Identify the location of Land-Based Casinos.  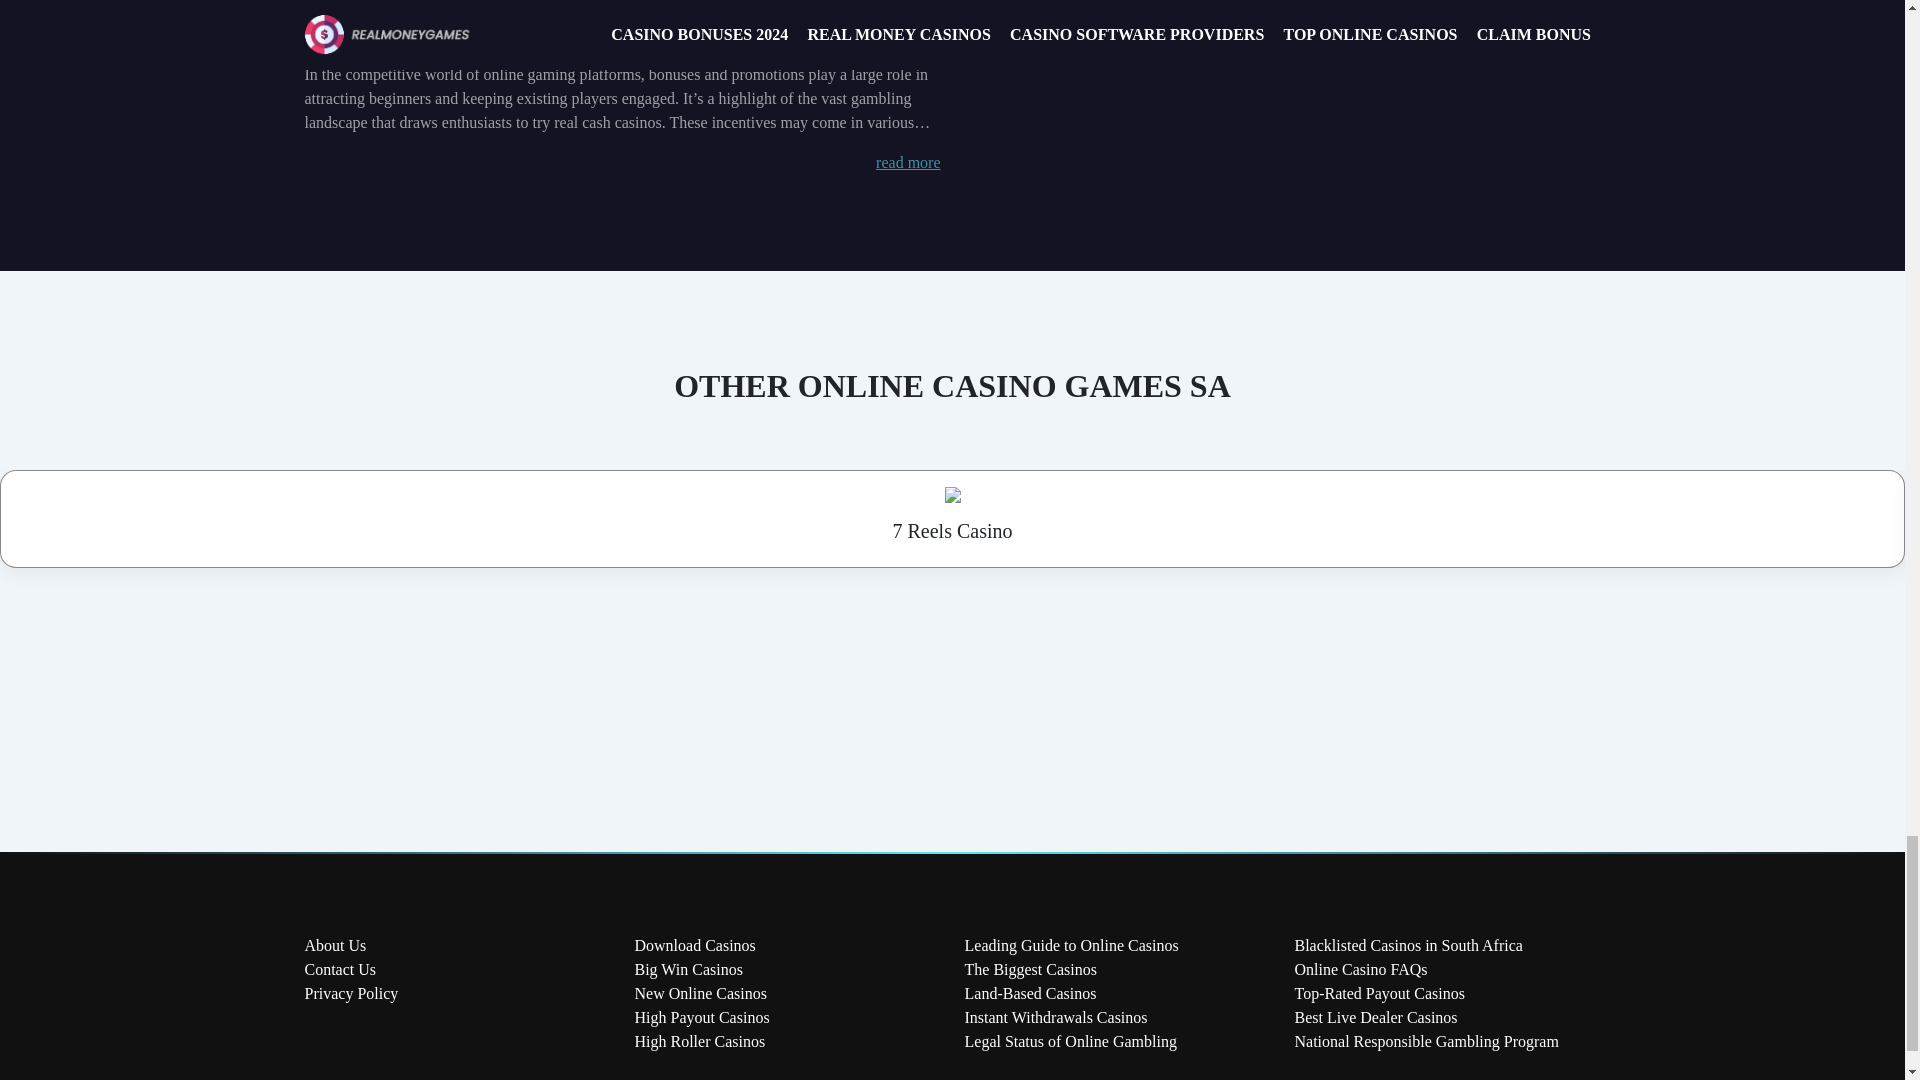
(1030, 993).